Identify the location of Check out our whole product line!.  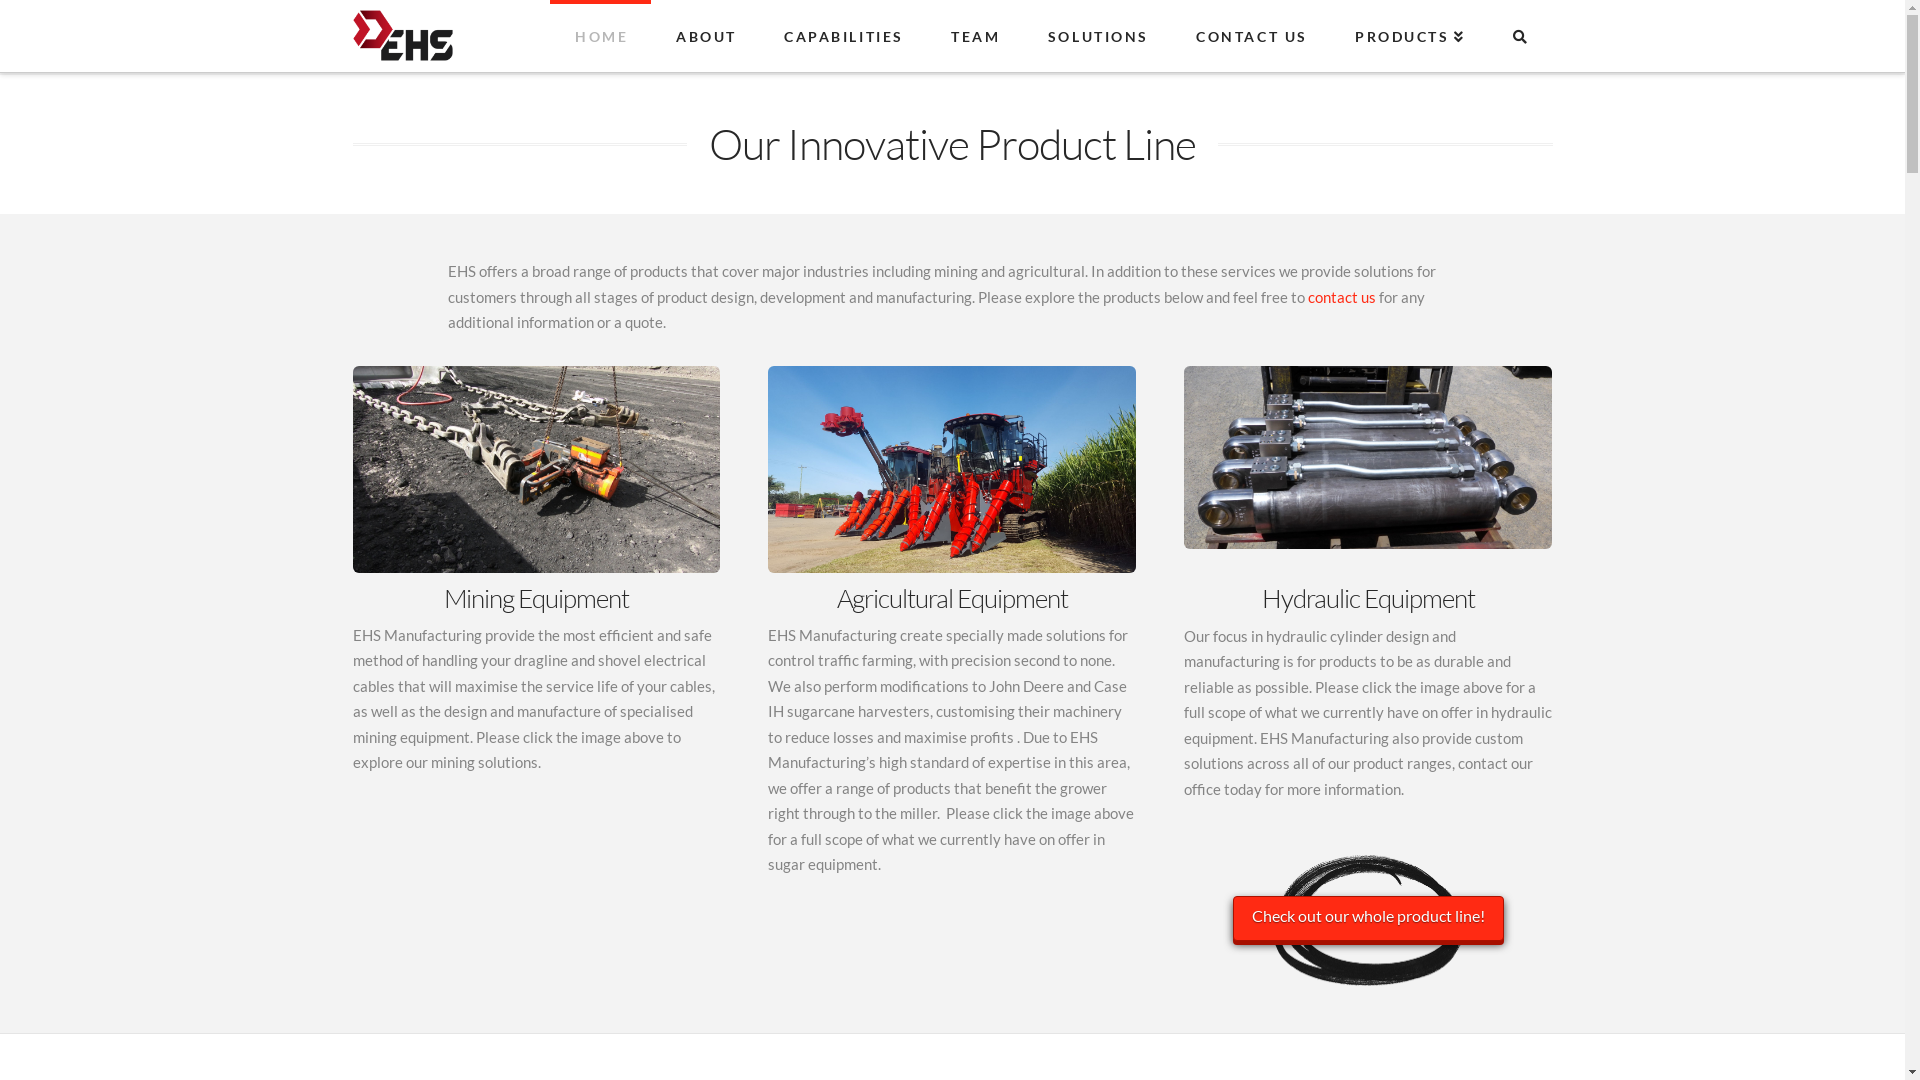
(1368, 918).